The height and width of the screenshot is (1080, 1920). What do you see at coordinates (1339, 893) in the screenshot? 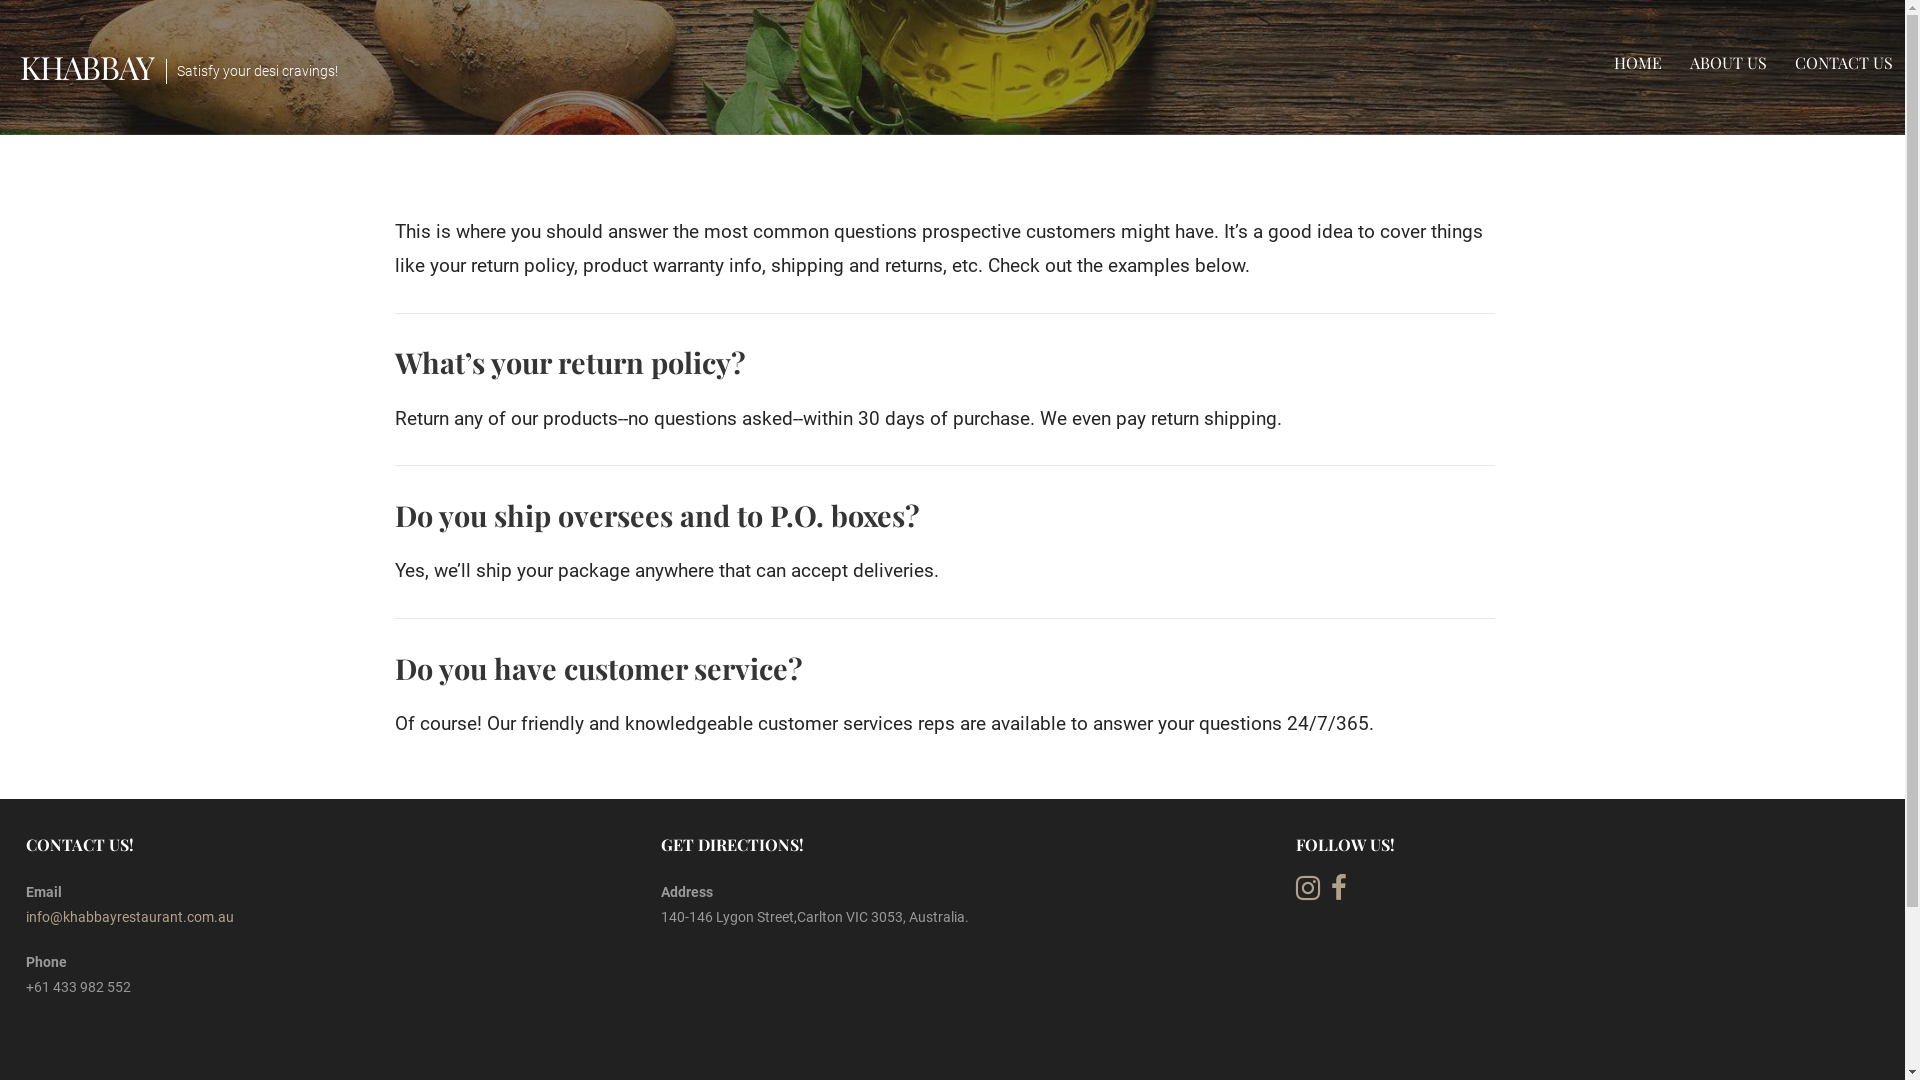
I see `Visit Khabbay on Facebook` at bounding box center [1339, 893].